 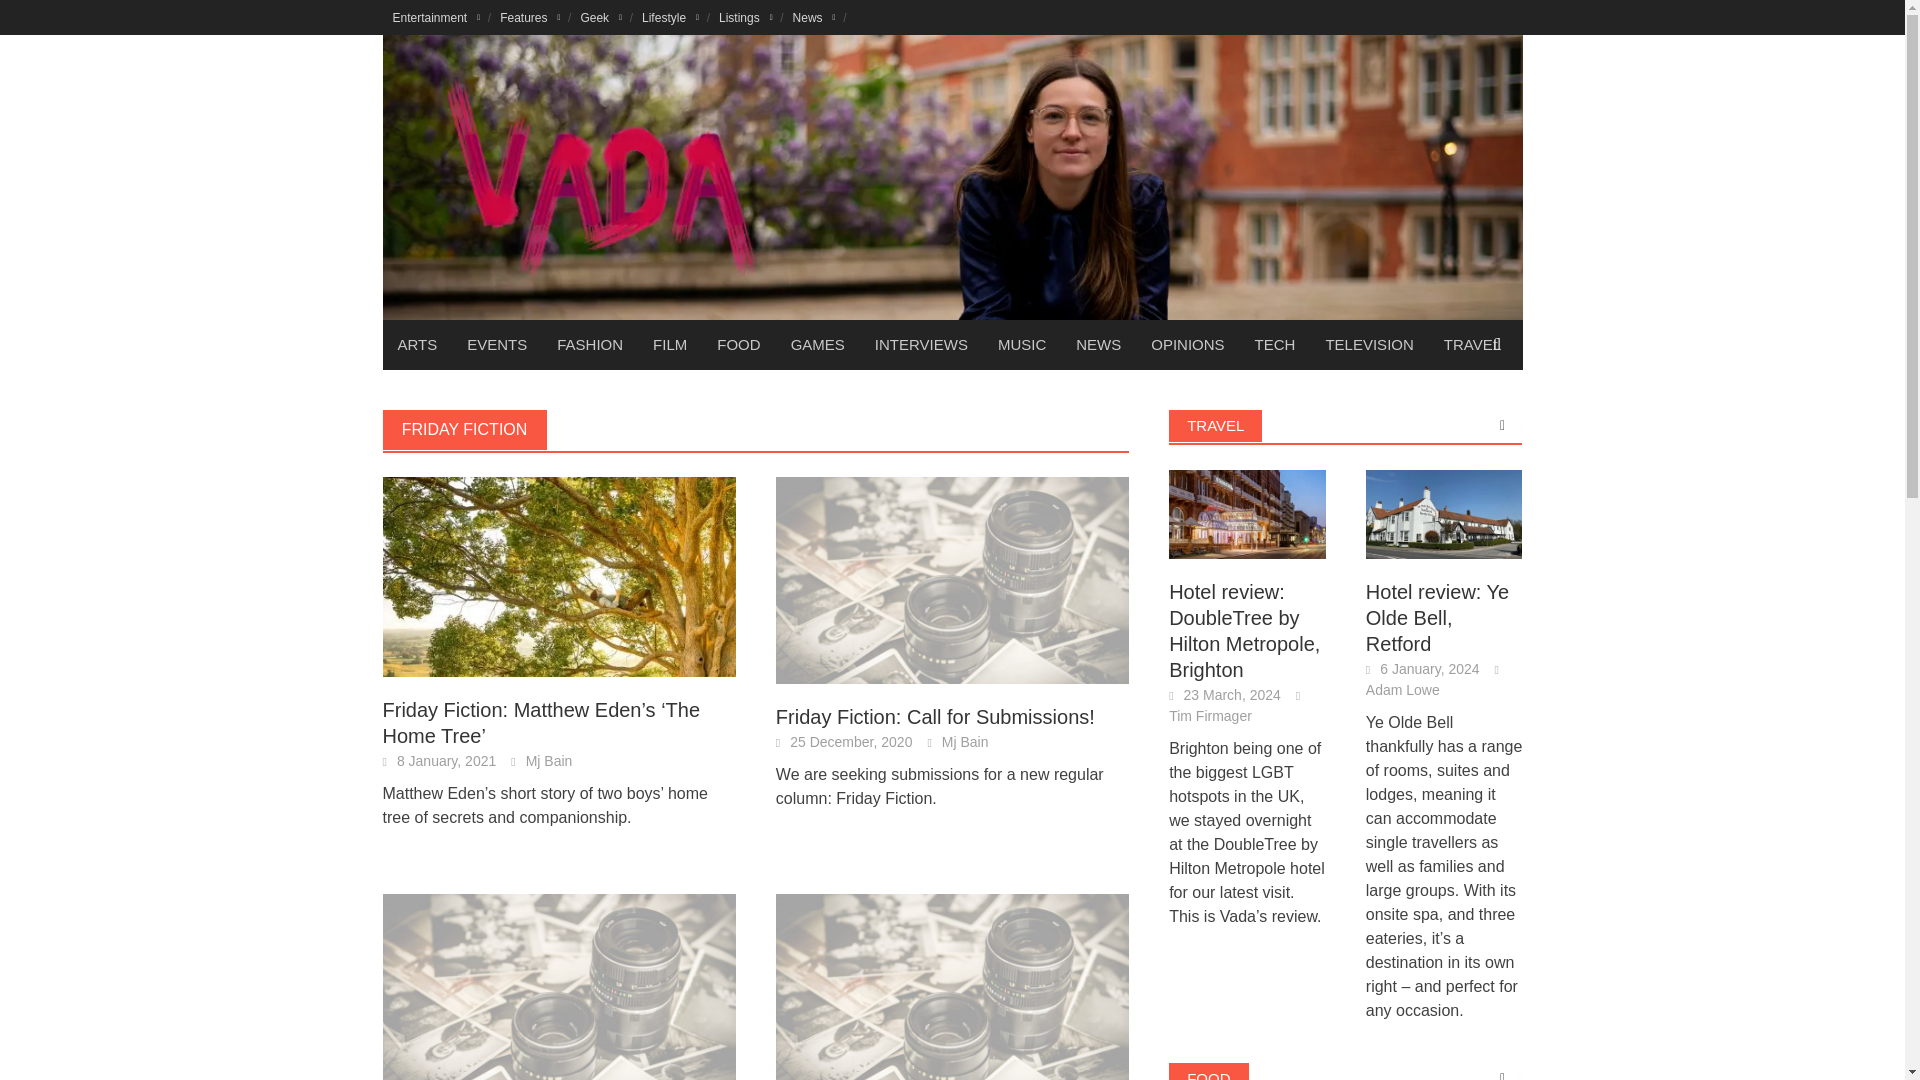 What do you see at coordinates (1248, 514) in the screenshot?
I see `Hotel review: DoubleTree by Hilton Metropole, Brighton` at bounding box center [1248, 514].